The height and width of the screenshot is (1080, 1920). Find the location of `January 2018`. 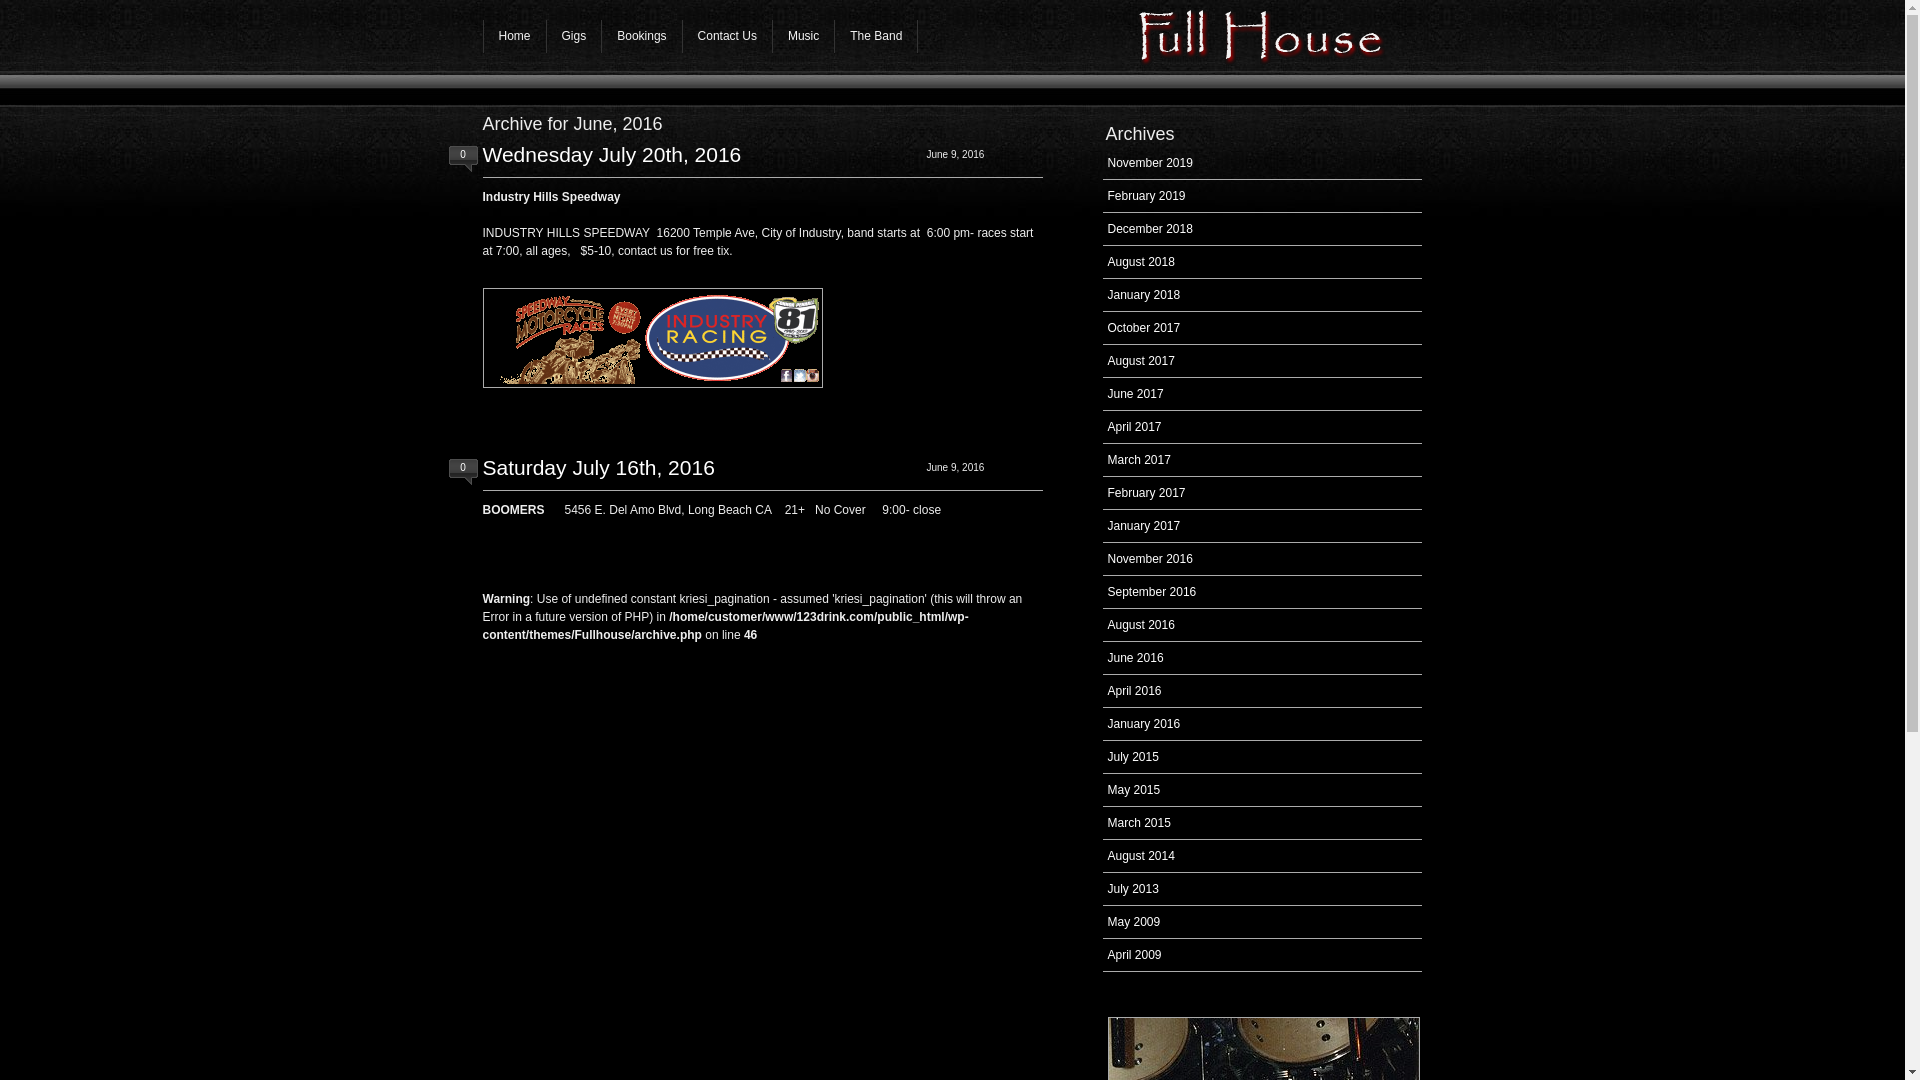

January 2018 is located at coordinates (1144, 295).